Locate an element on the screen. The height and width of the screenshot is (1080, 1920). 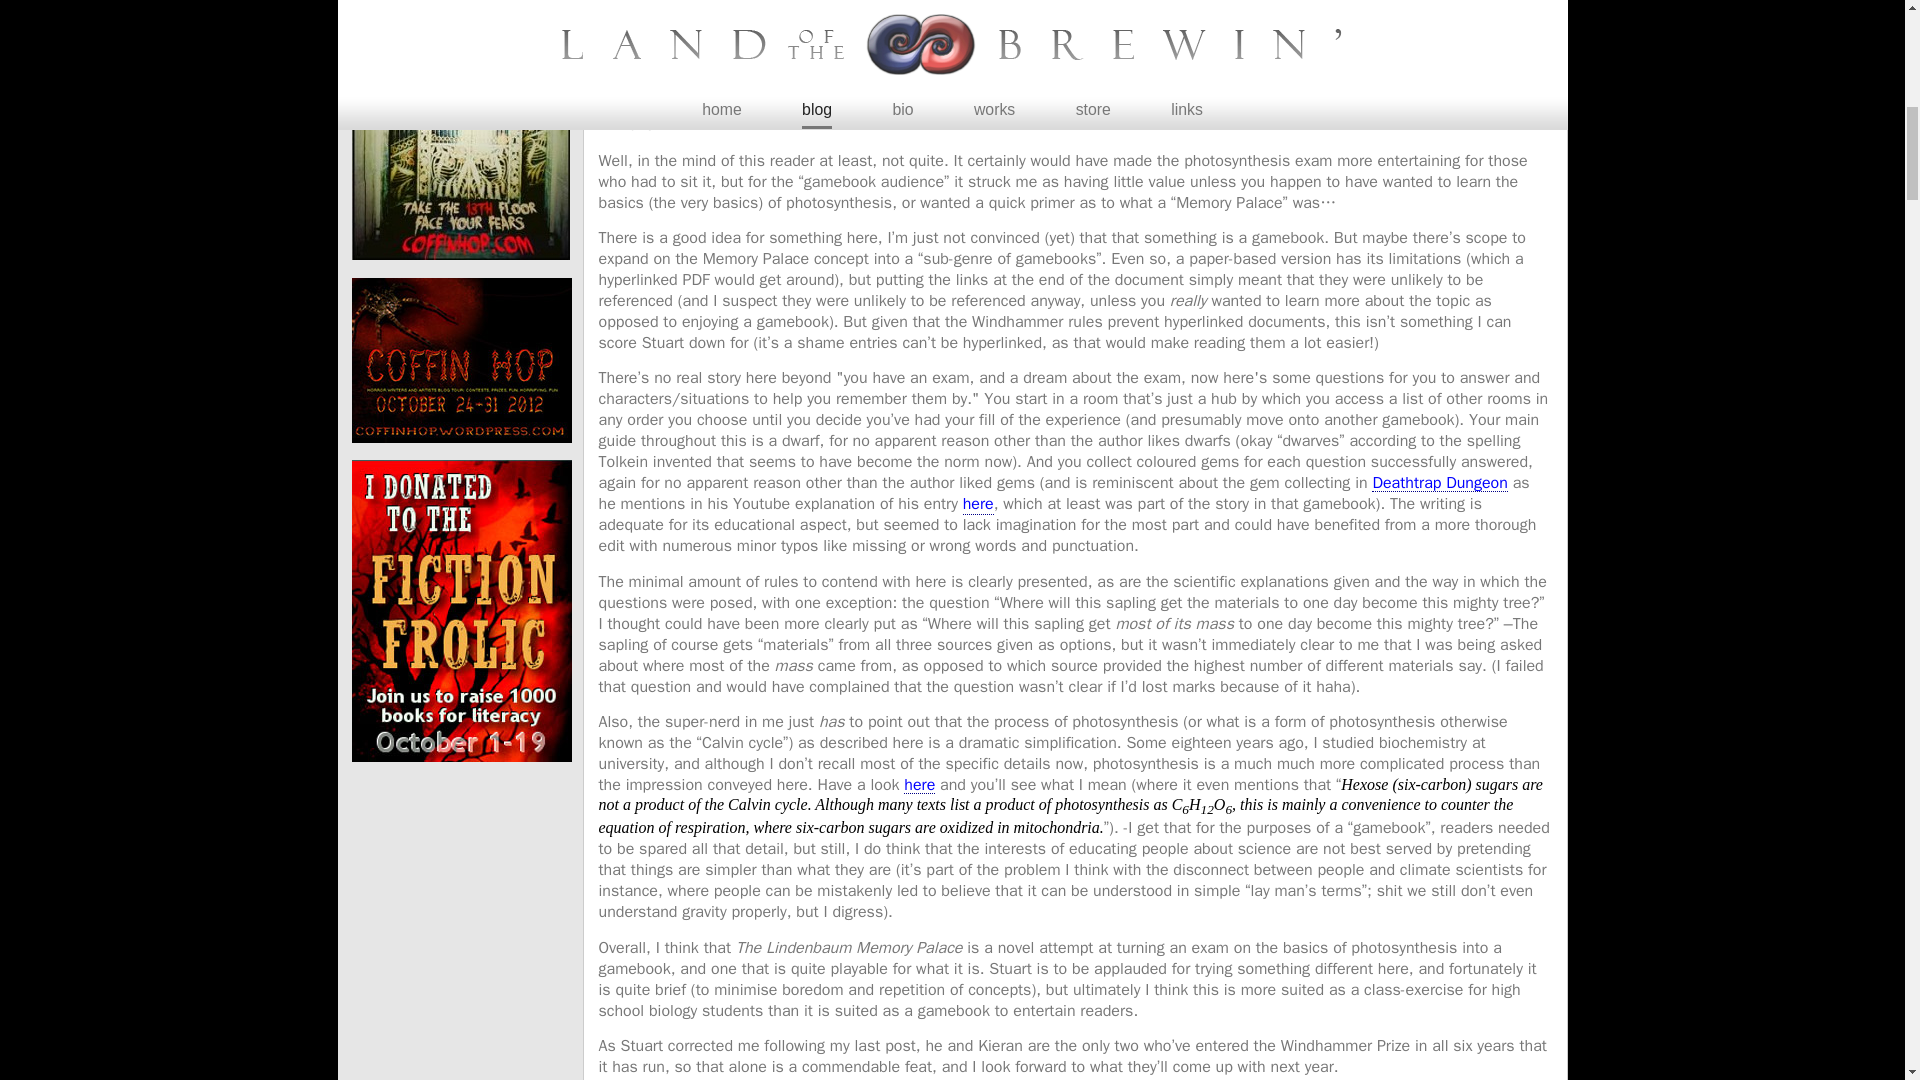
here is located at coordinates (920, 784).